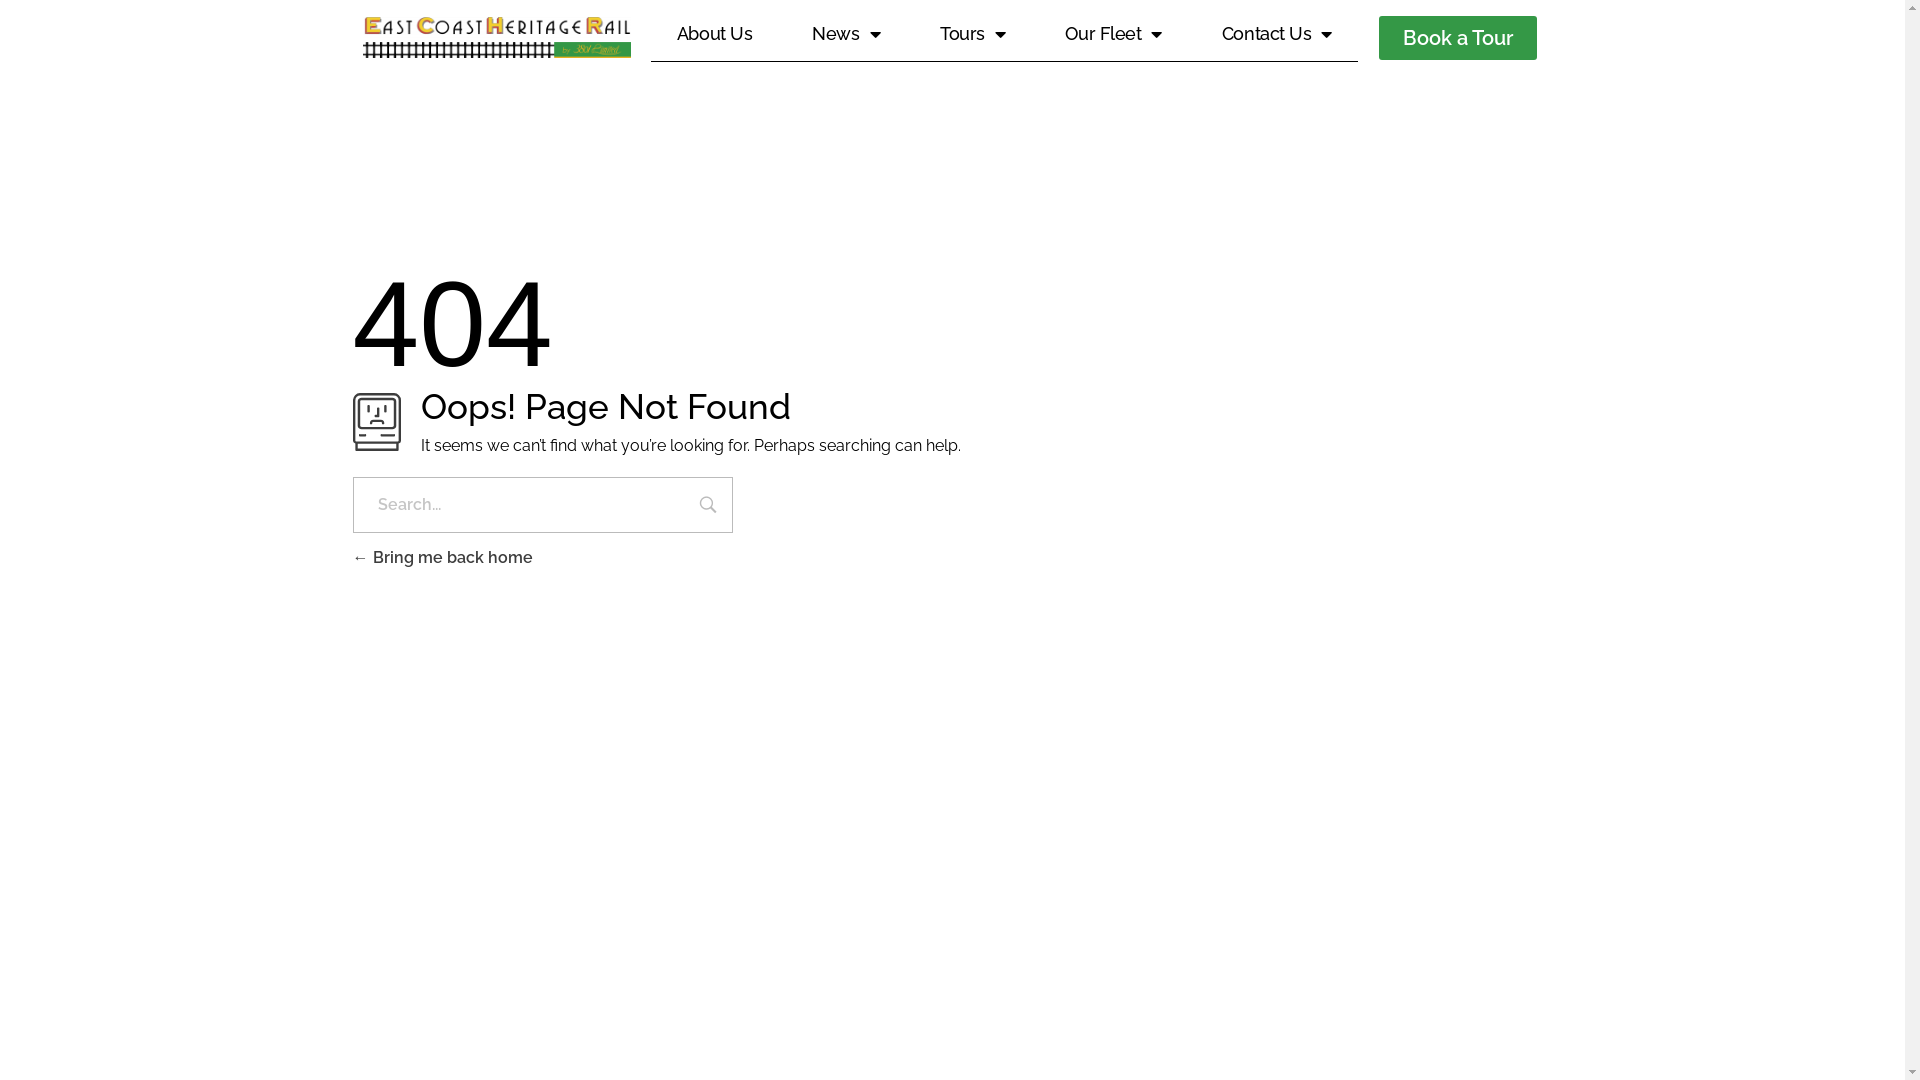 The width and height of the screenshot is (1920, 1080). I want to click on Book a Tour, so click(1458, 38).